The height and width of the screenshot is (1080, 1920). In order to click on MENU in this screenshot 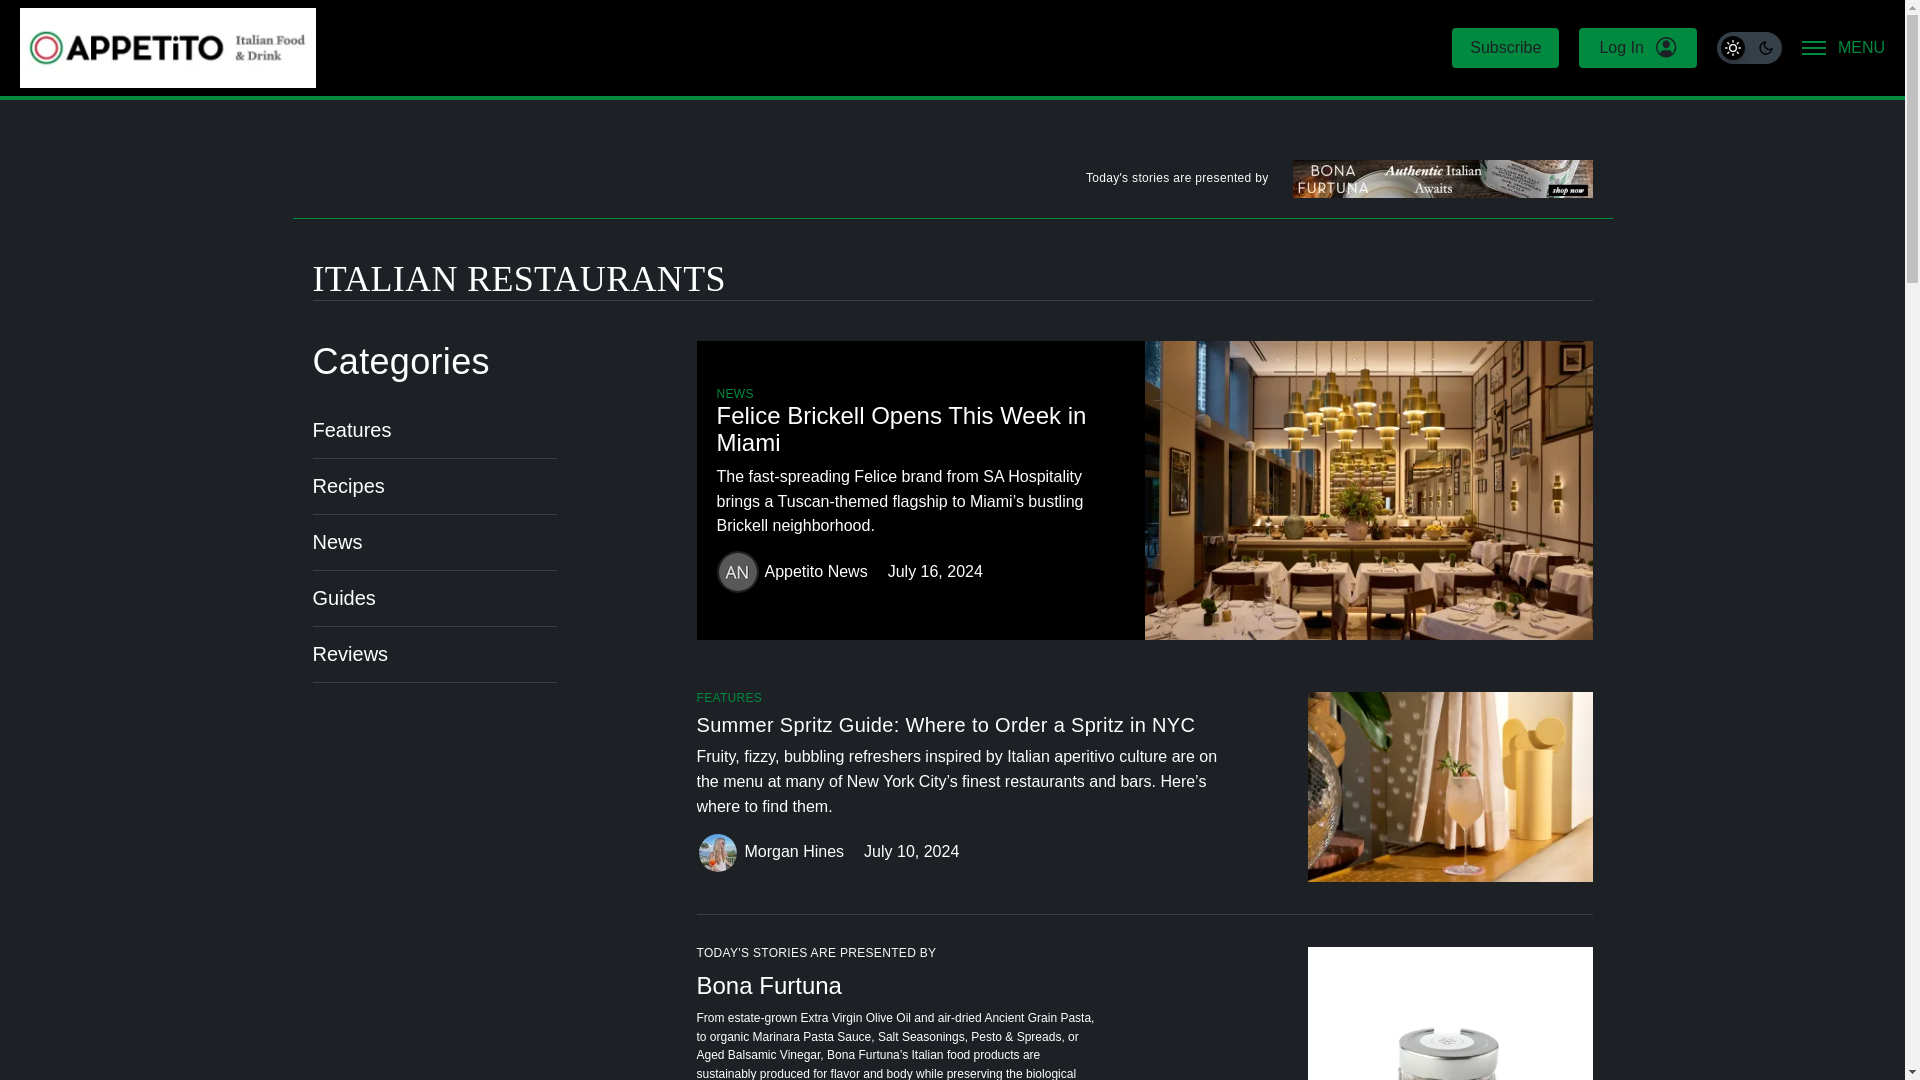, I will do `click(1844, 48)`.